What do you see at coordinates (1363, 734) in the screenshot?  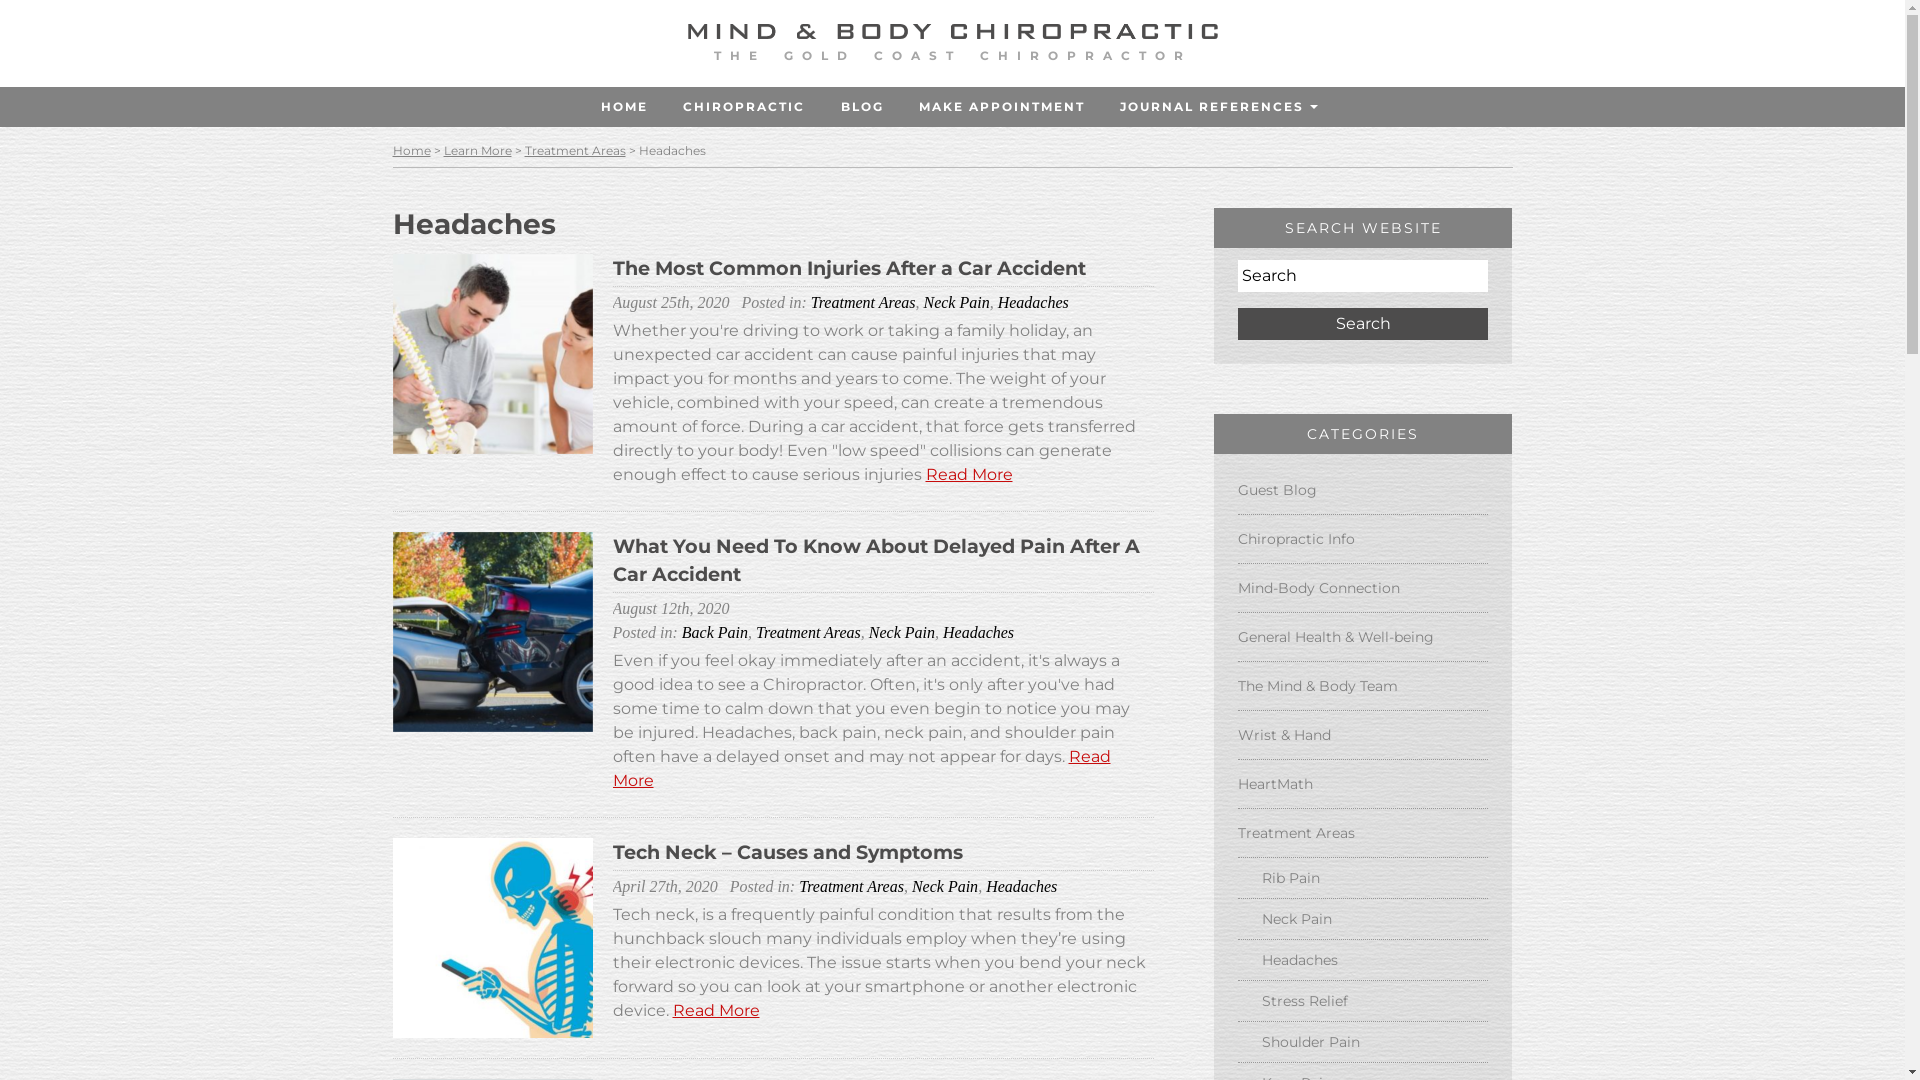 I see `Wrist & Hand` at bounding box center [1363, 734].